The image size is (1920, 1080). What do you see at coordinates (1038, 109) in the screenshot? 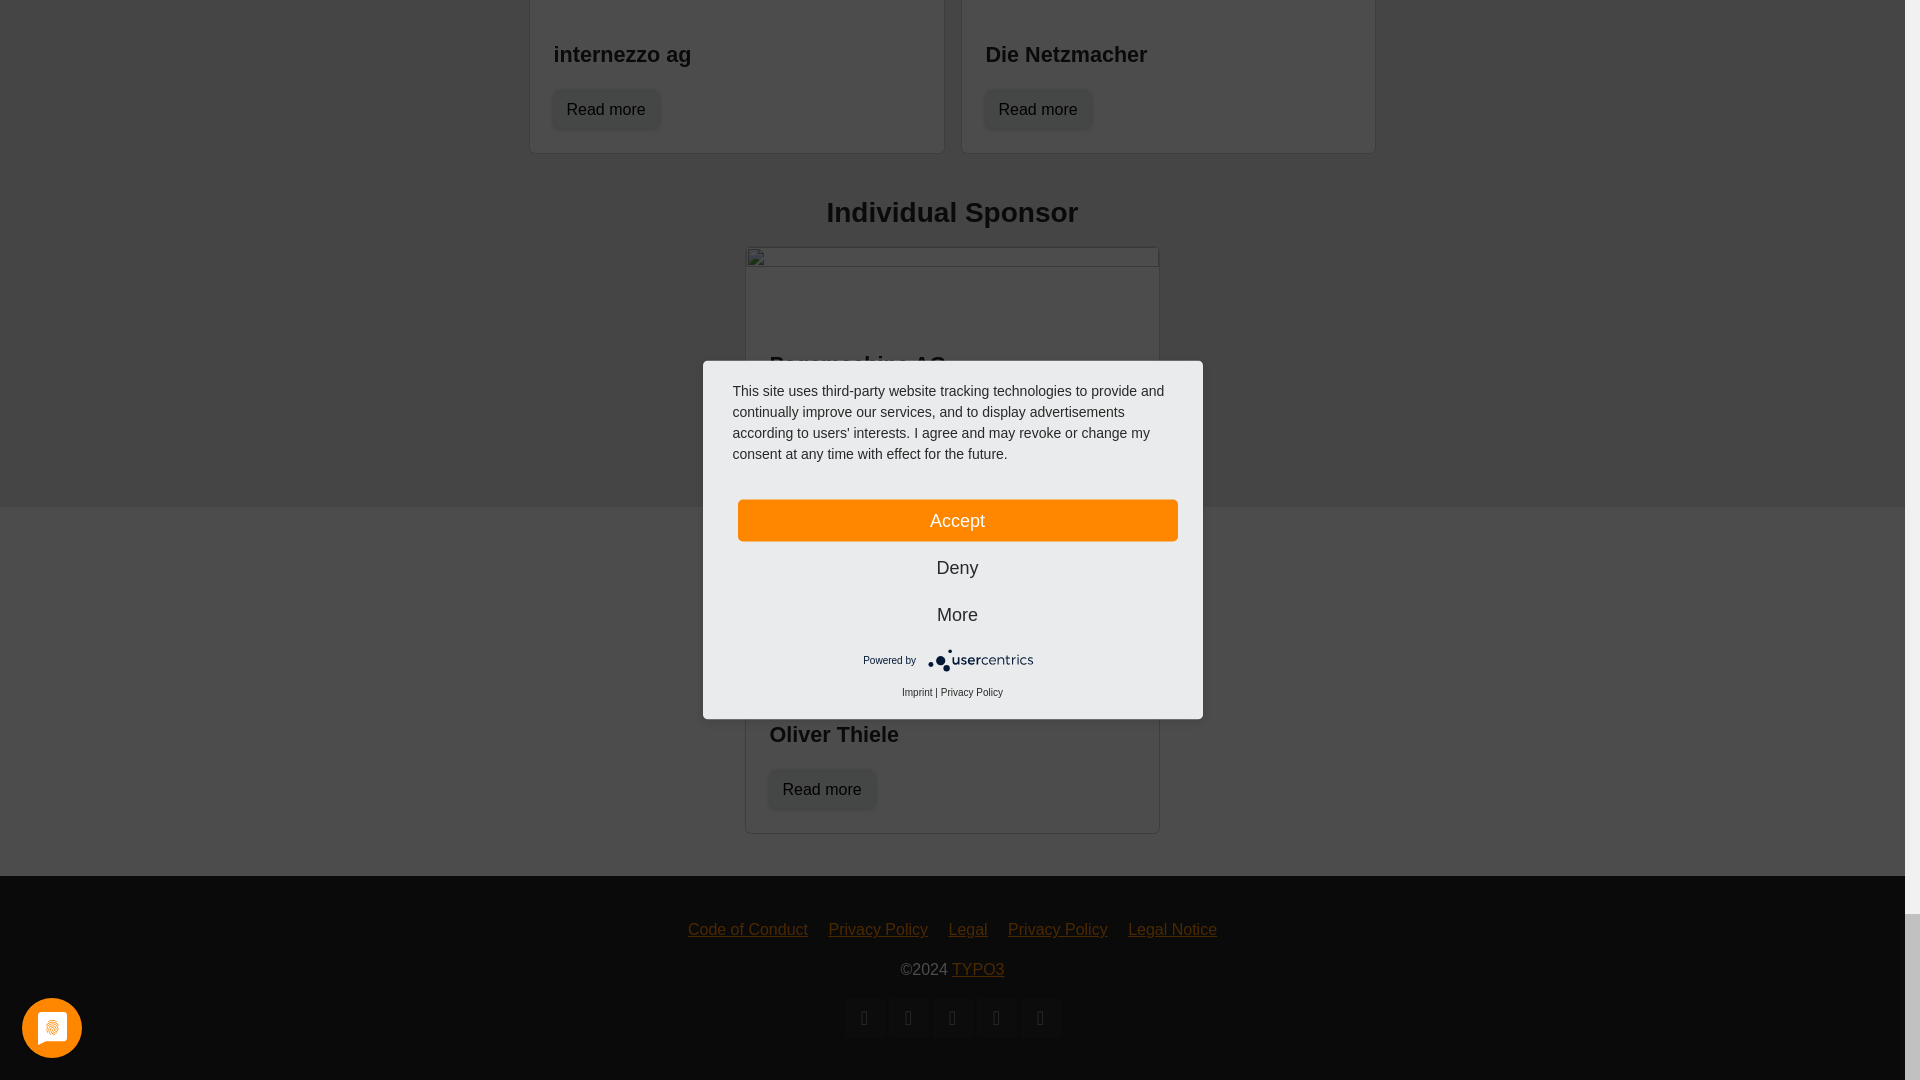
I see `Read more` at bounding box center [1038, 109].